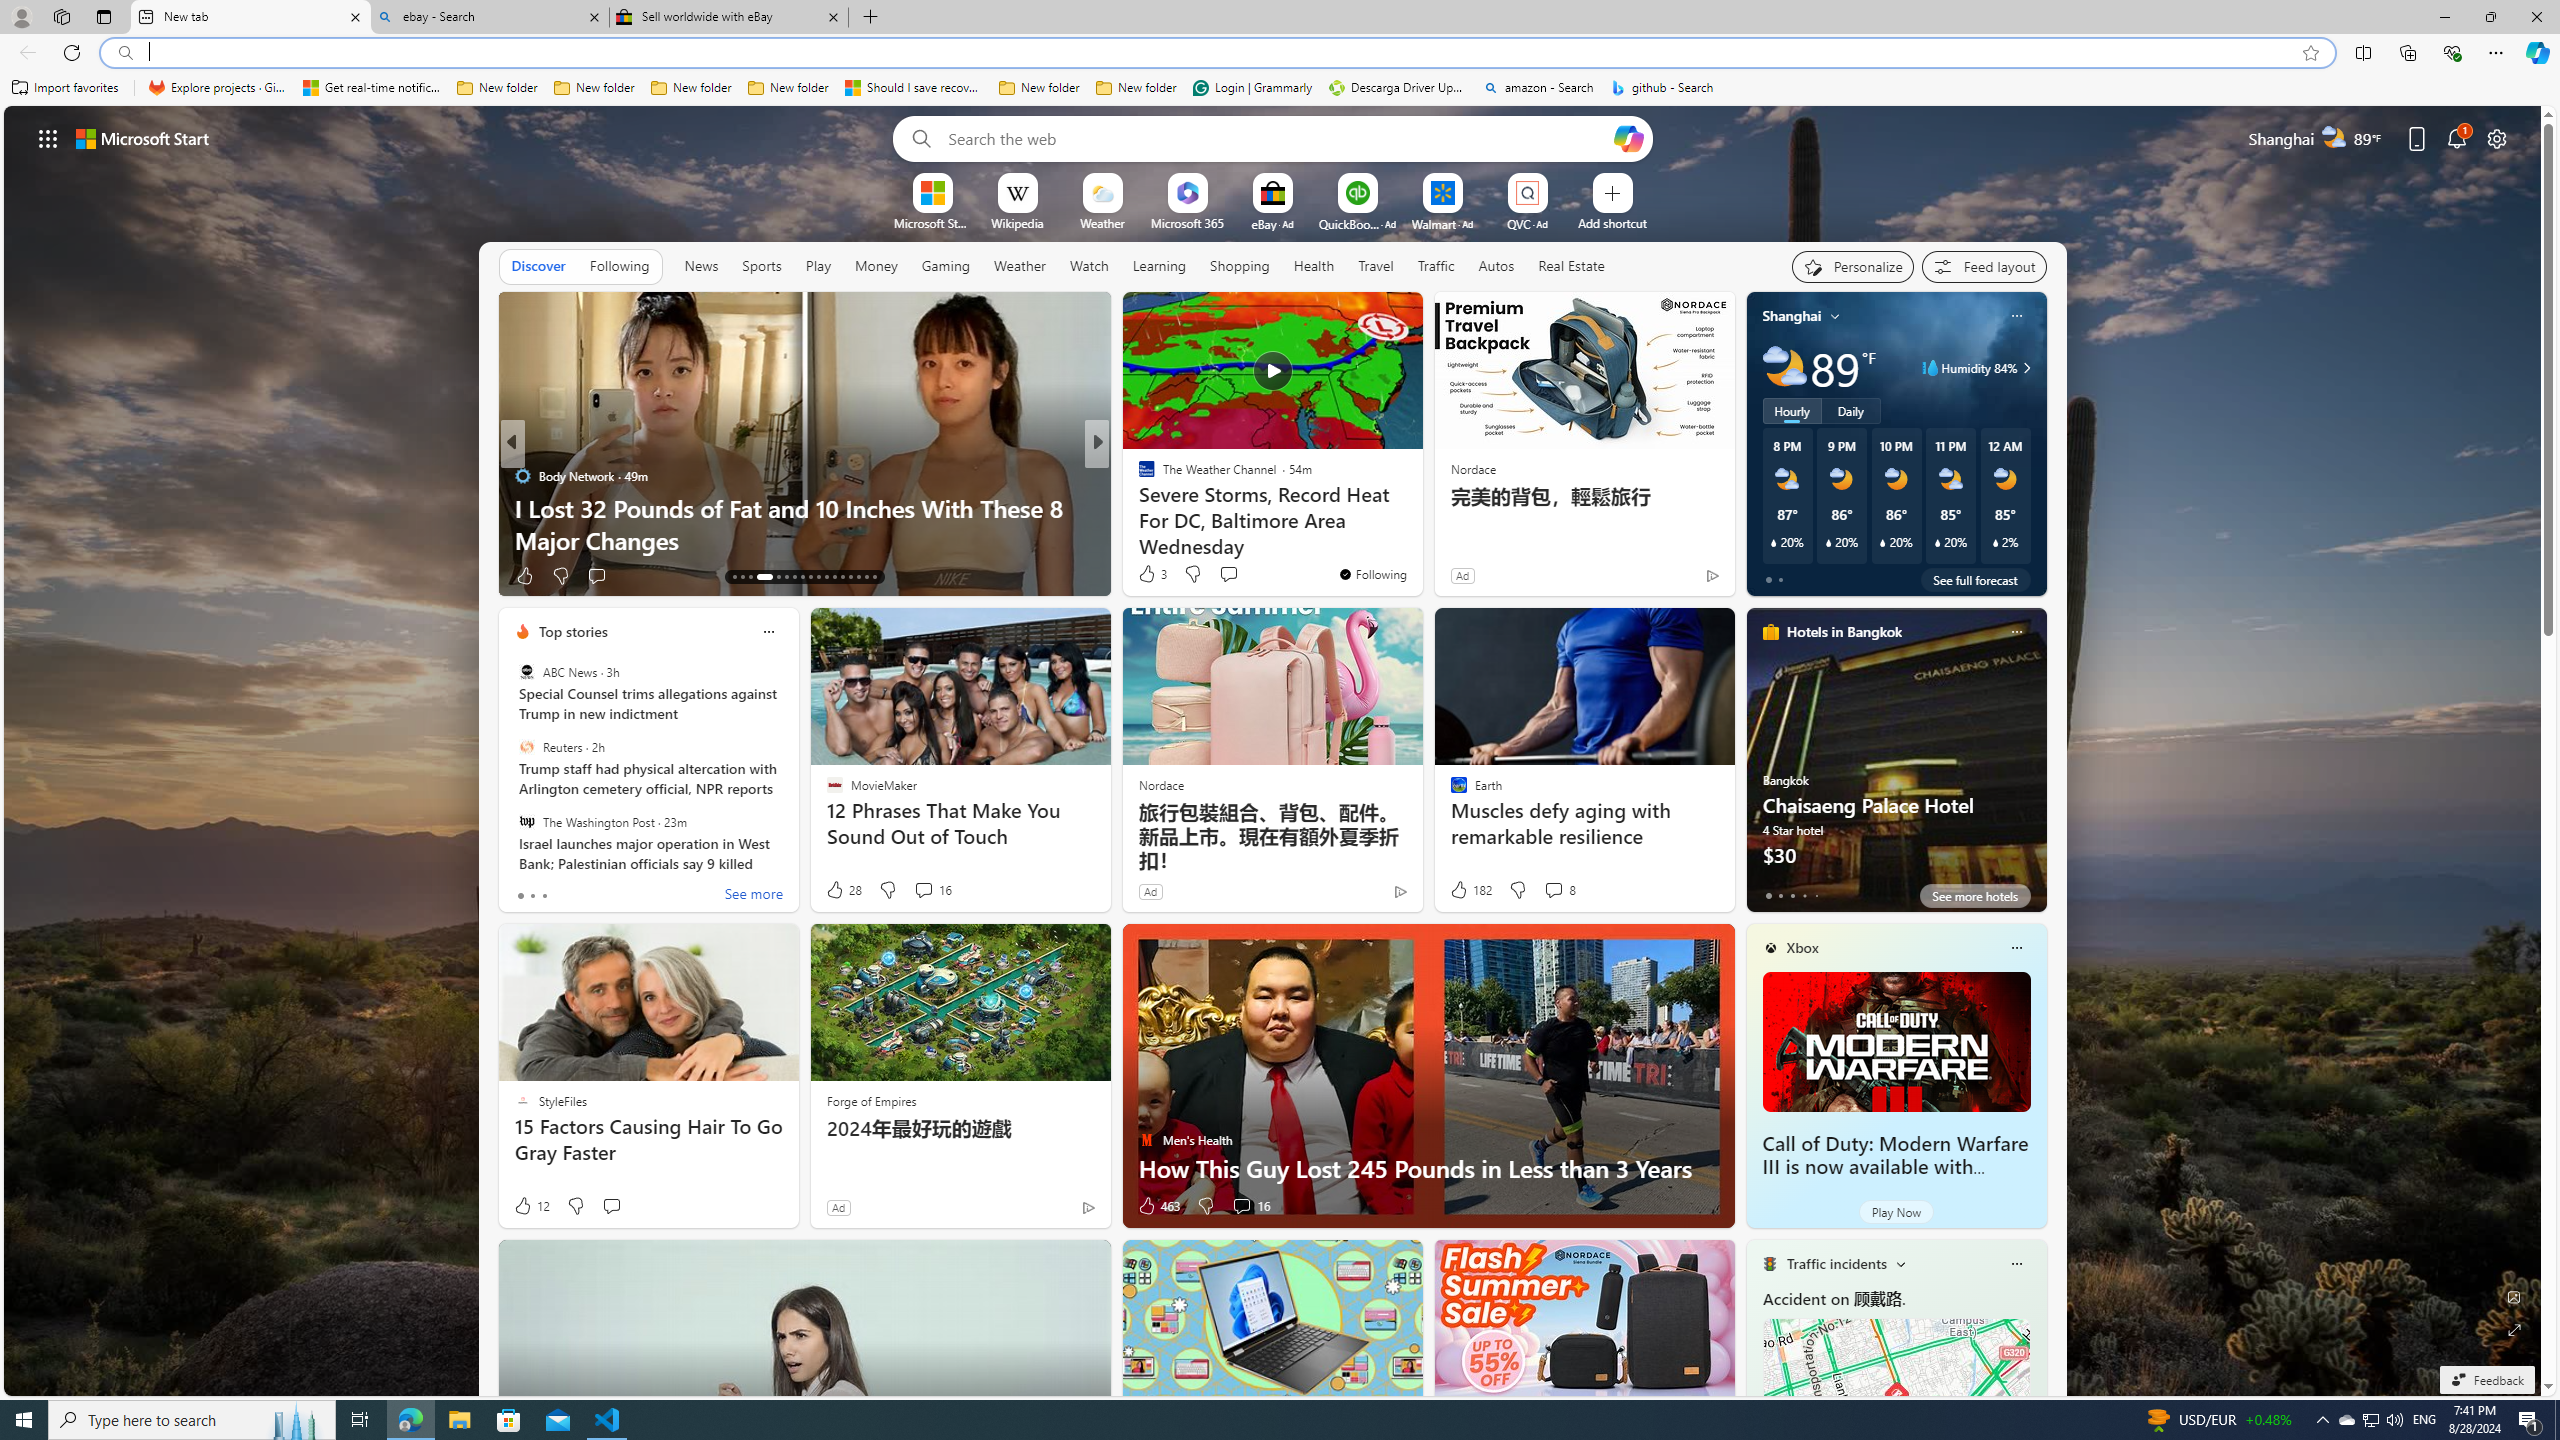  I want to click on Health, so click(1313, 265).